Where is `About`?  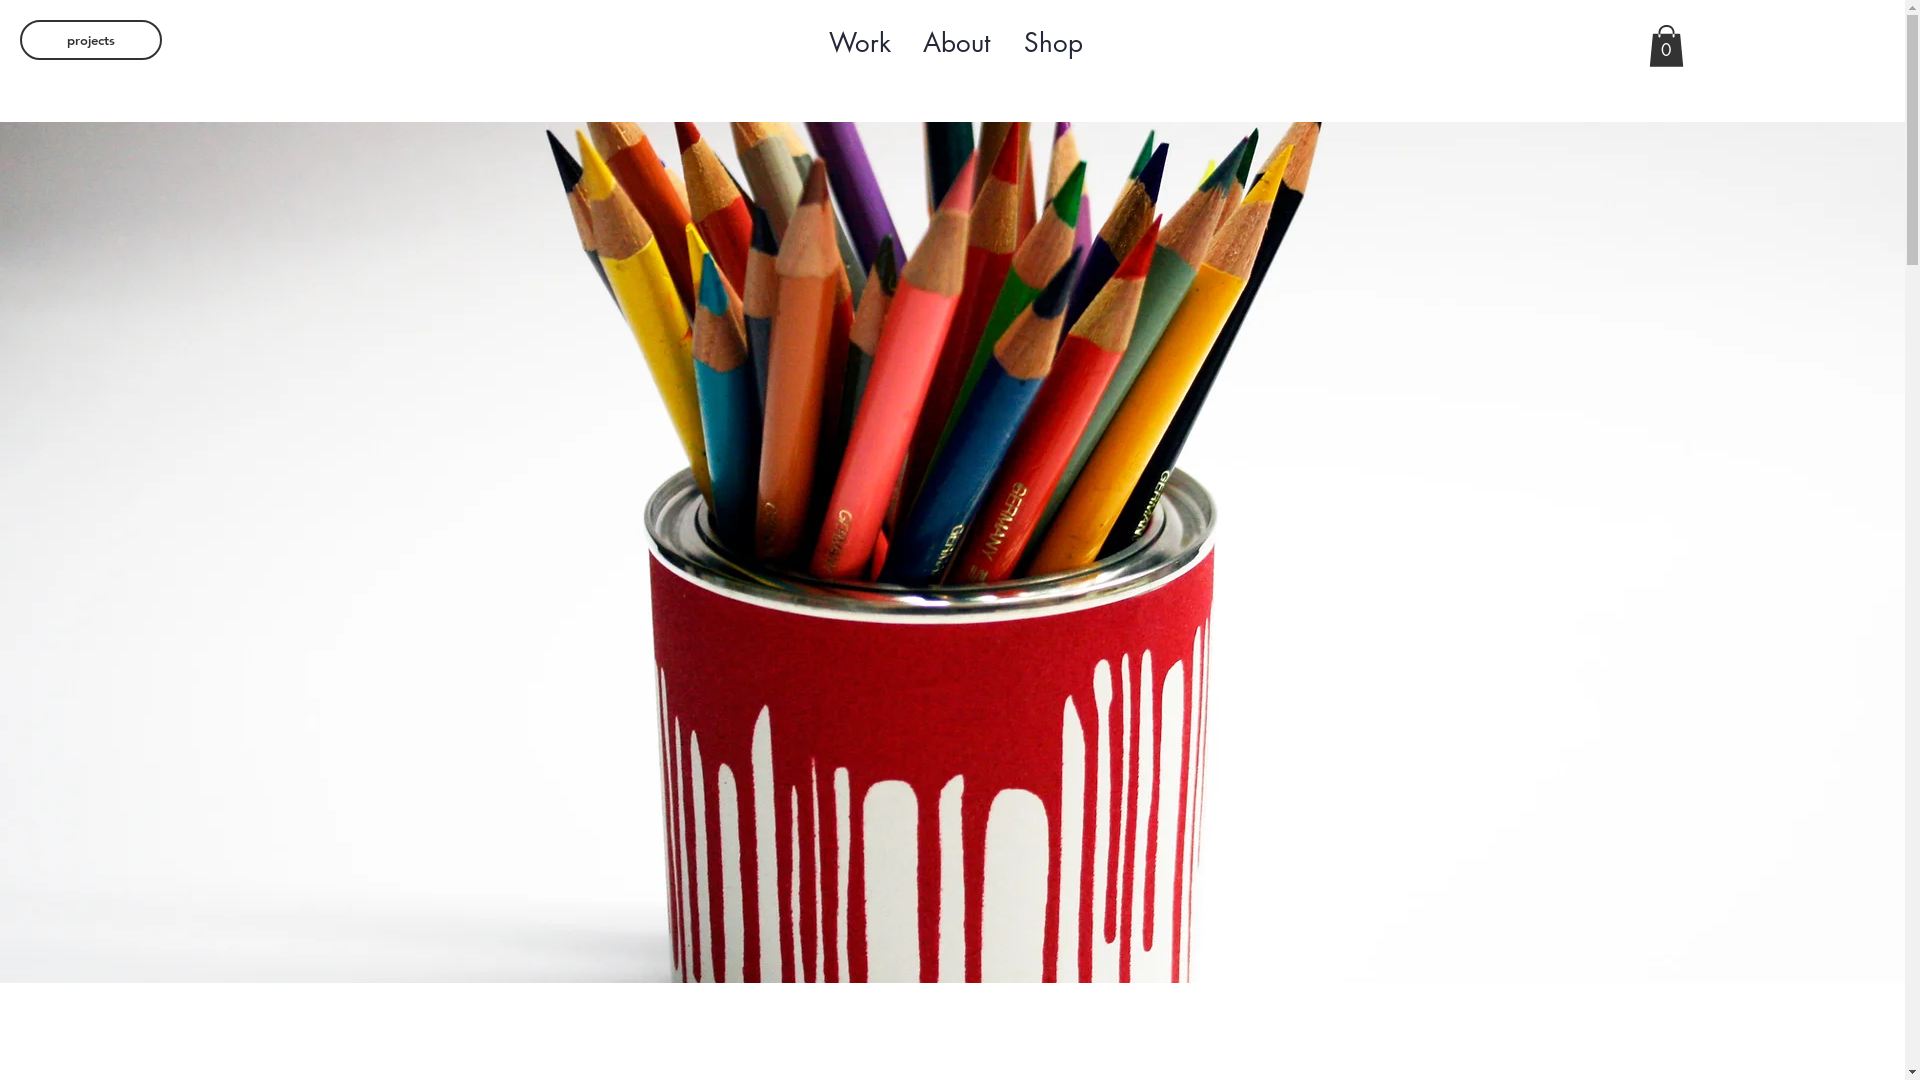 About is located at coordinates (956, 44).